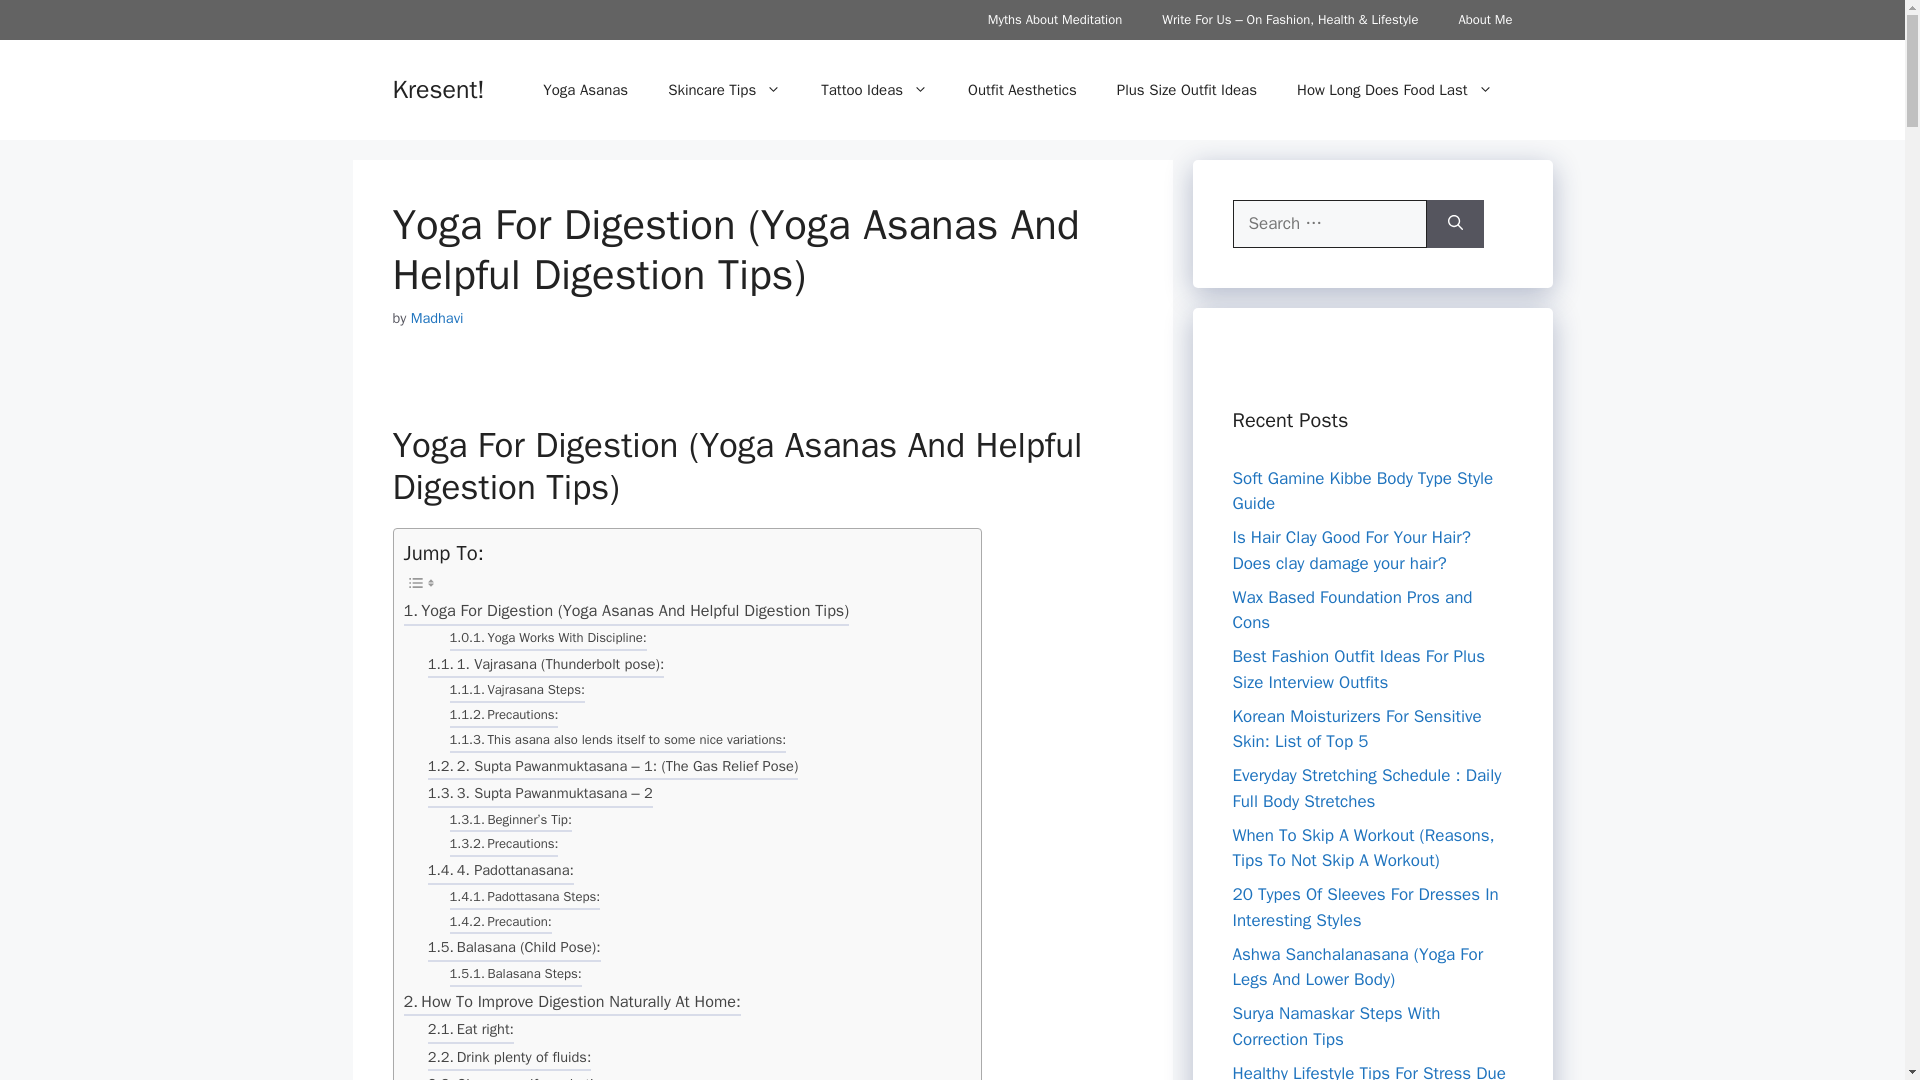 The width and height of the screenshot is (1920, 1080). I want to click on Padottasana Steps:, so click(524, 898).